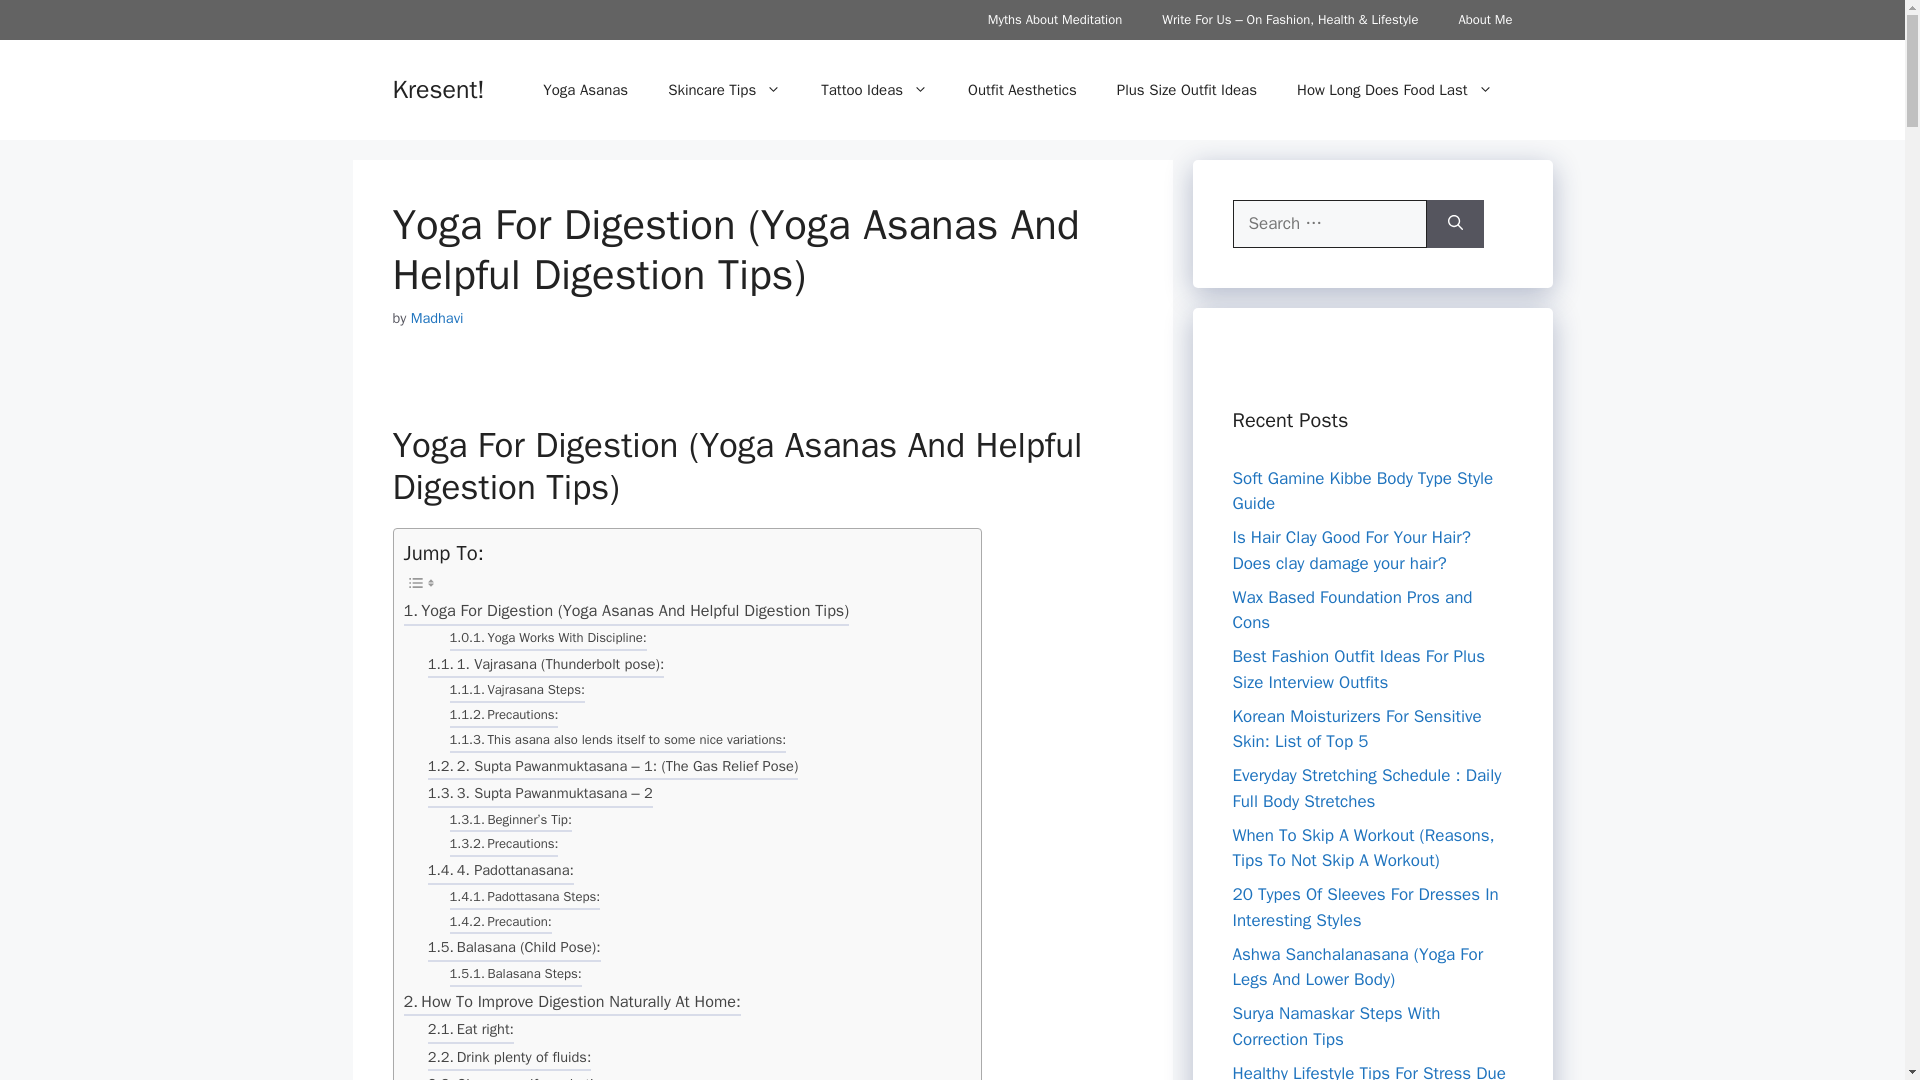 The width and height of the screenshot is (1920, 1080). I want to click on Padottasana Steps:, so click(524, 898).